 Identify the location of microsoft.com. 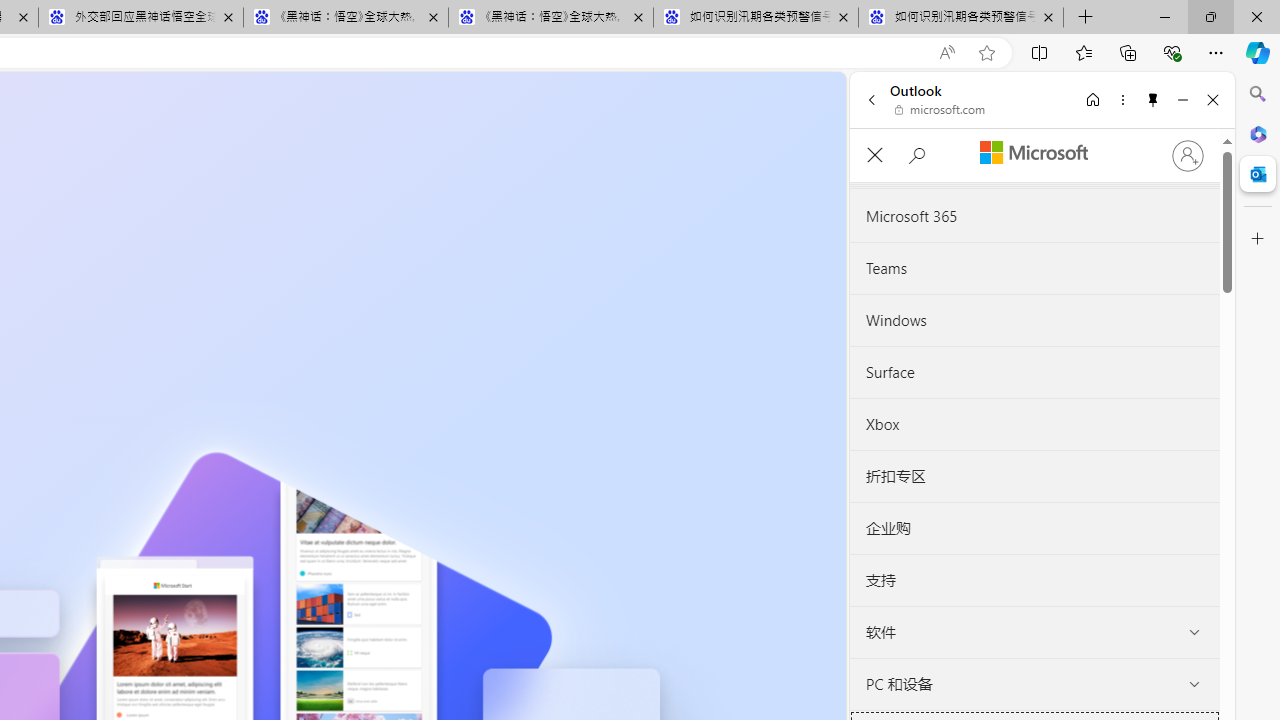
(940, 110).